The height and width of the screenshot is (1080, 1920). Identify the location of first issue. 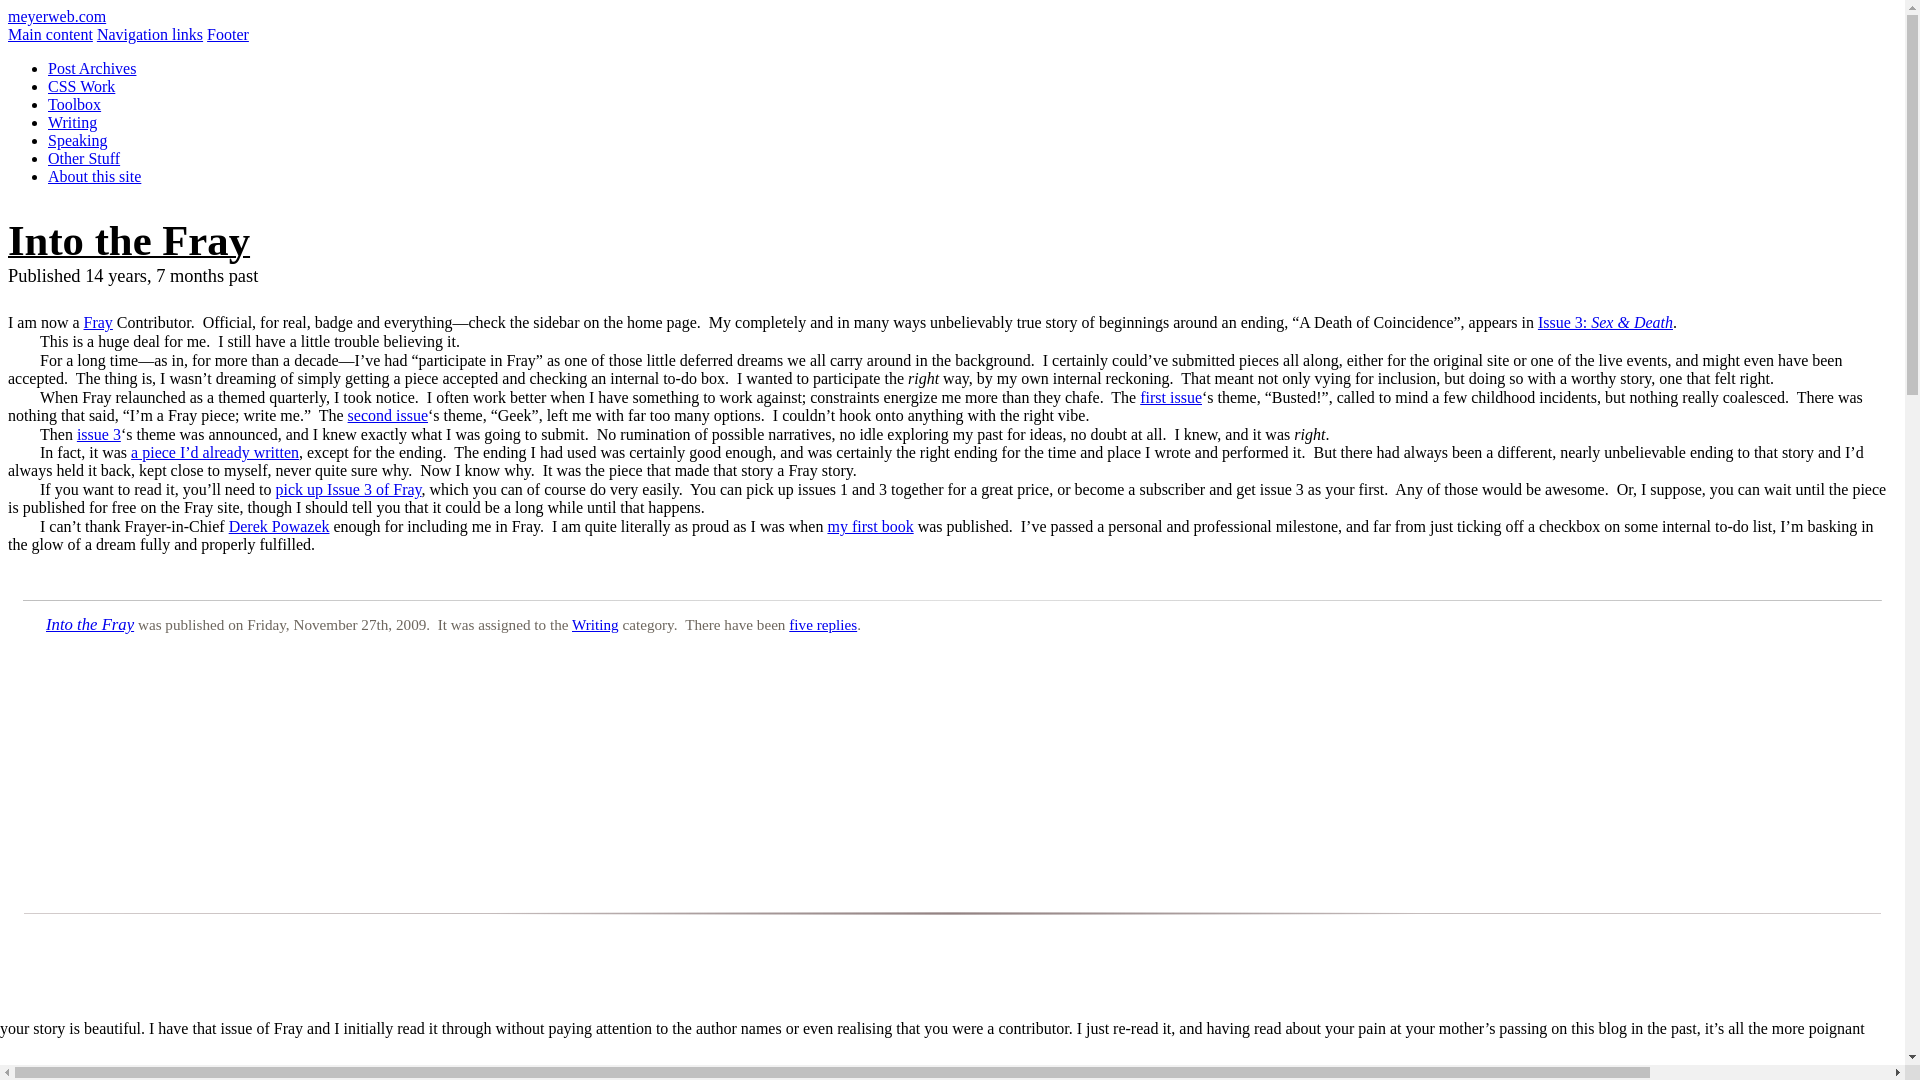
(1170, 397).